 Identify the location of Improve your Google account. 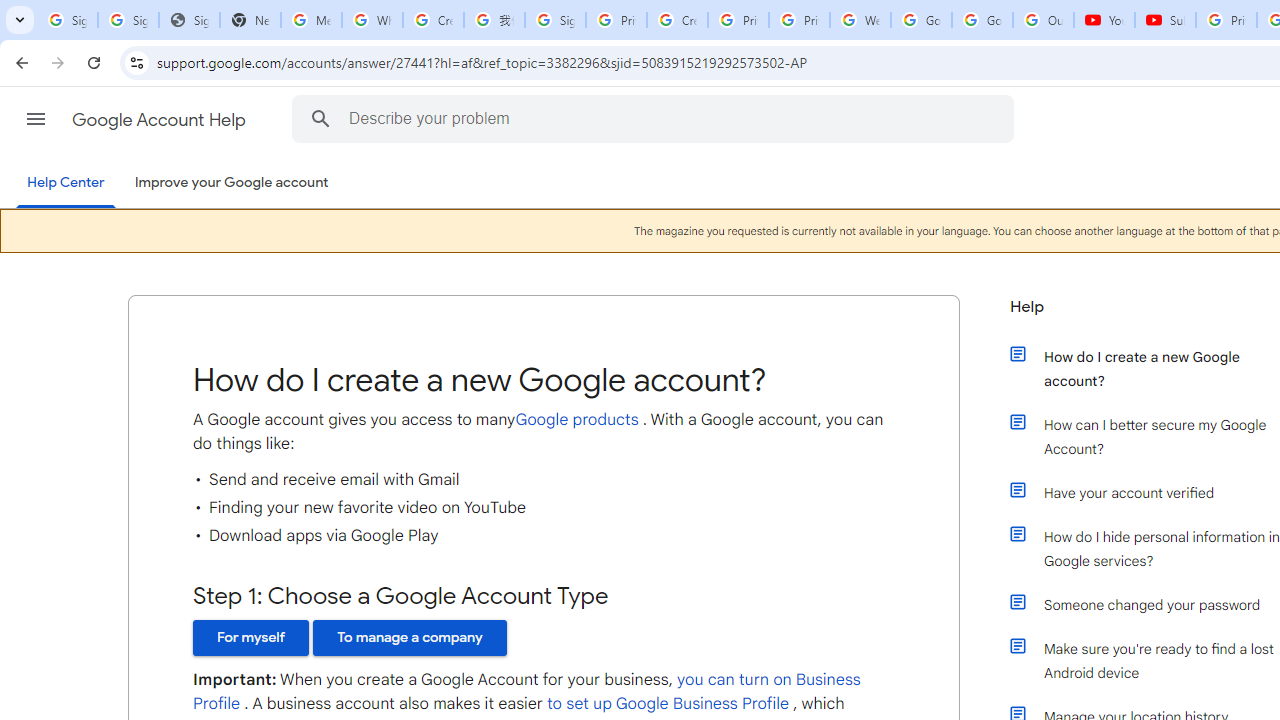
(231, 183).